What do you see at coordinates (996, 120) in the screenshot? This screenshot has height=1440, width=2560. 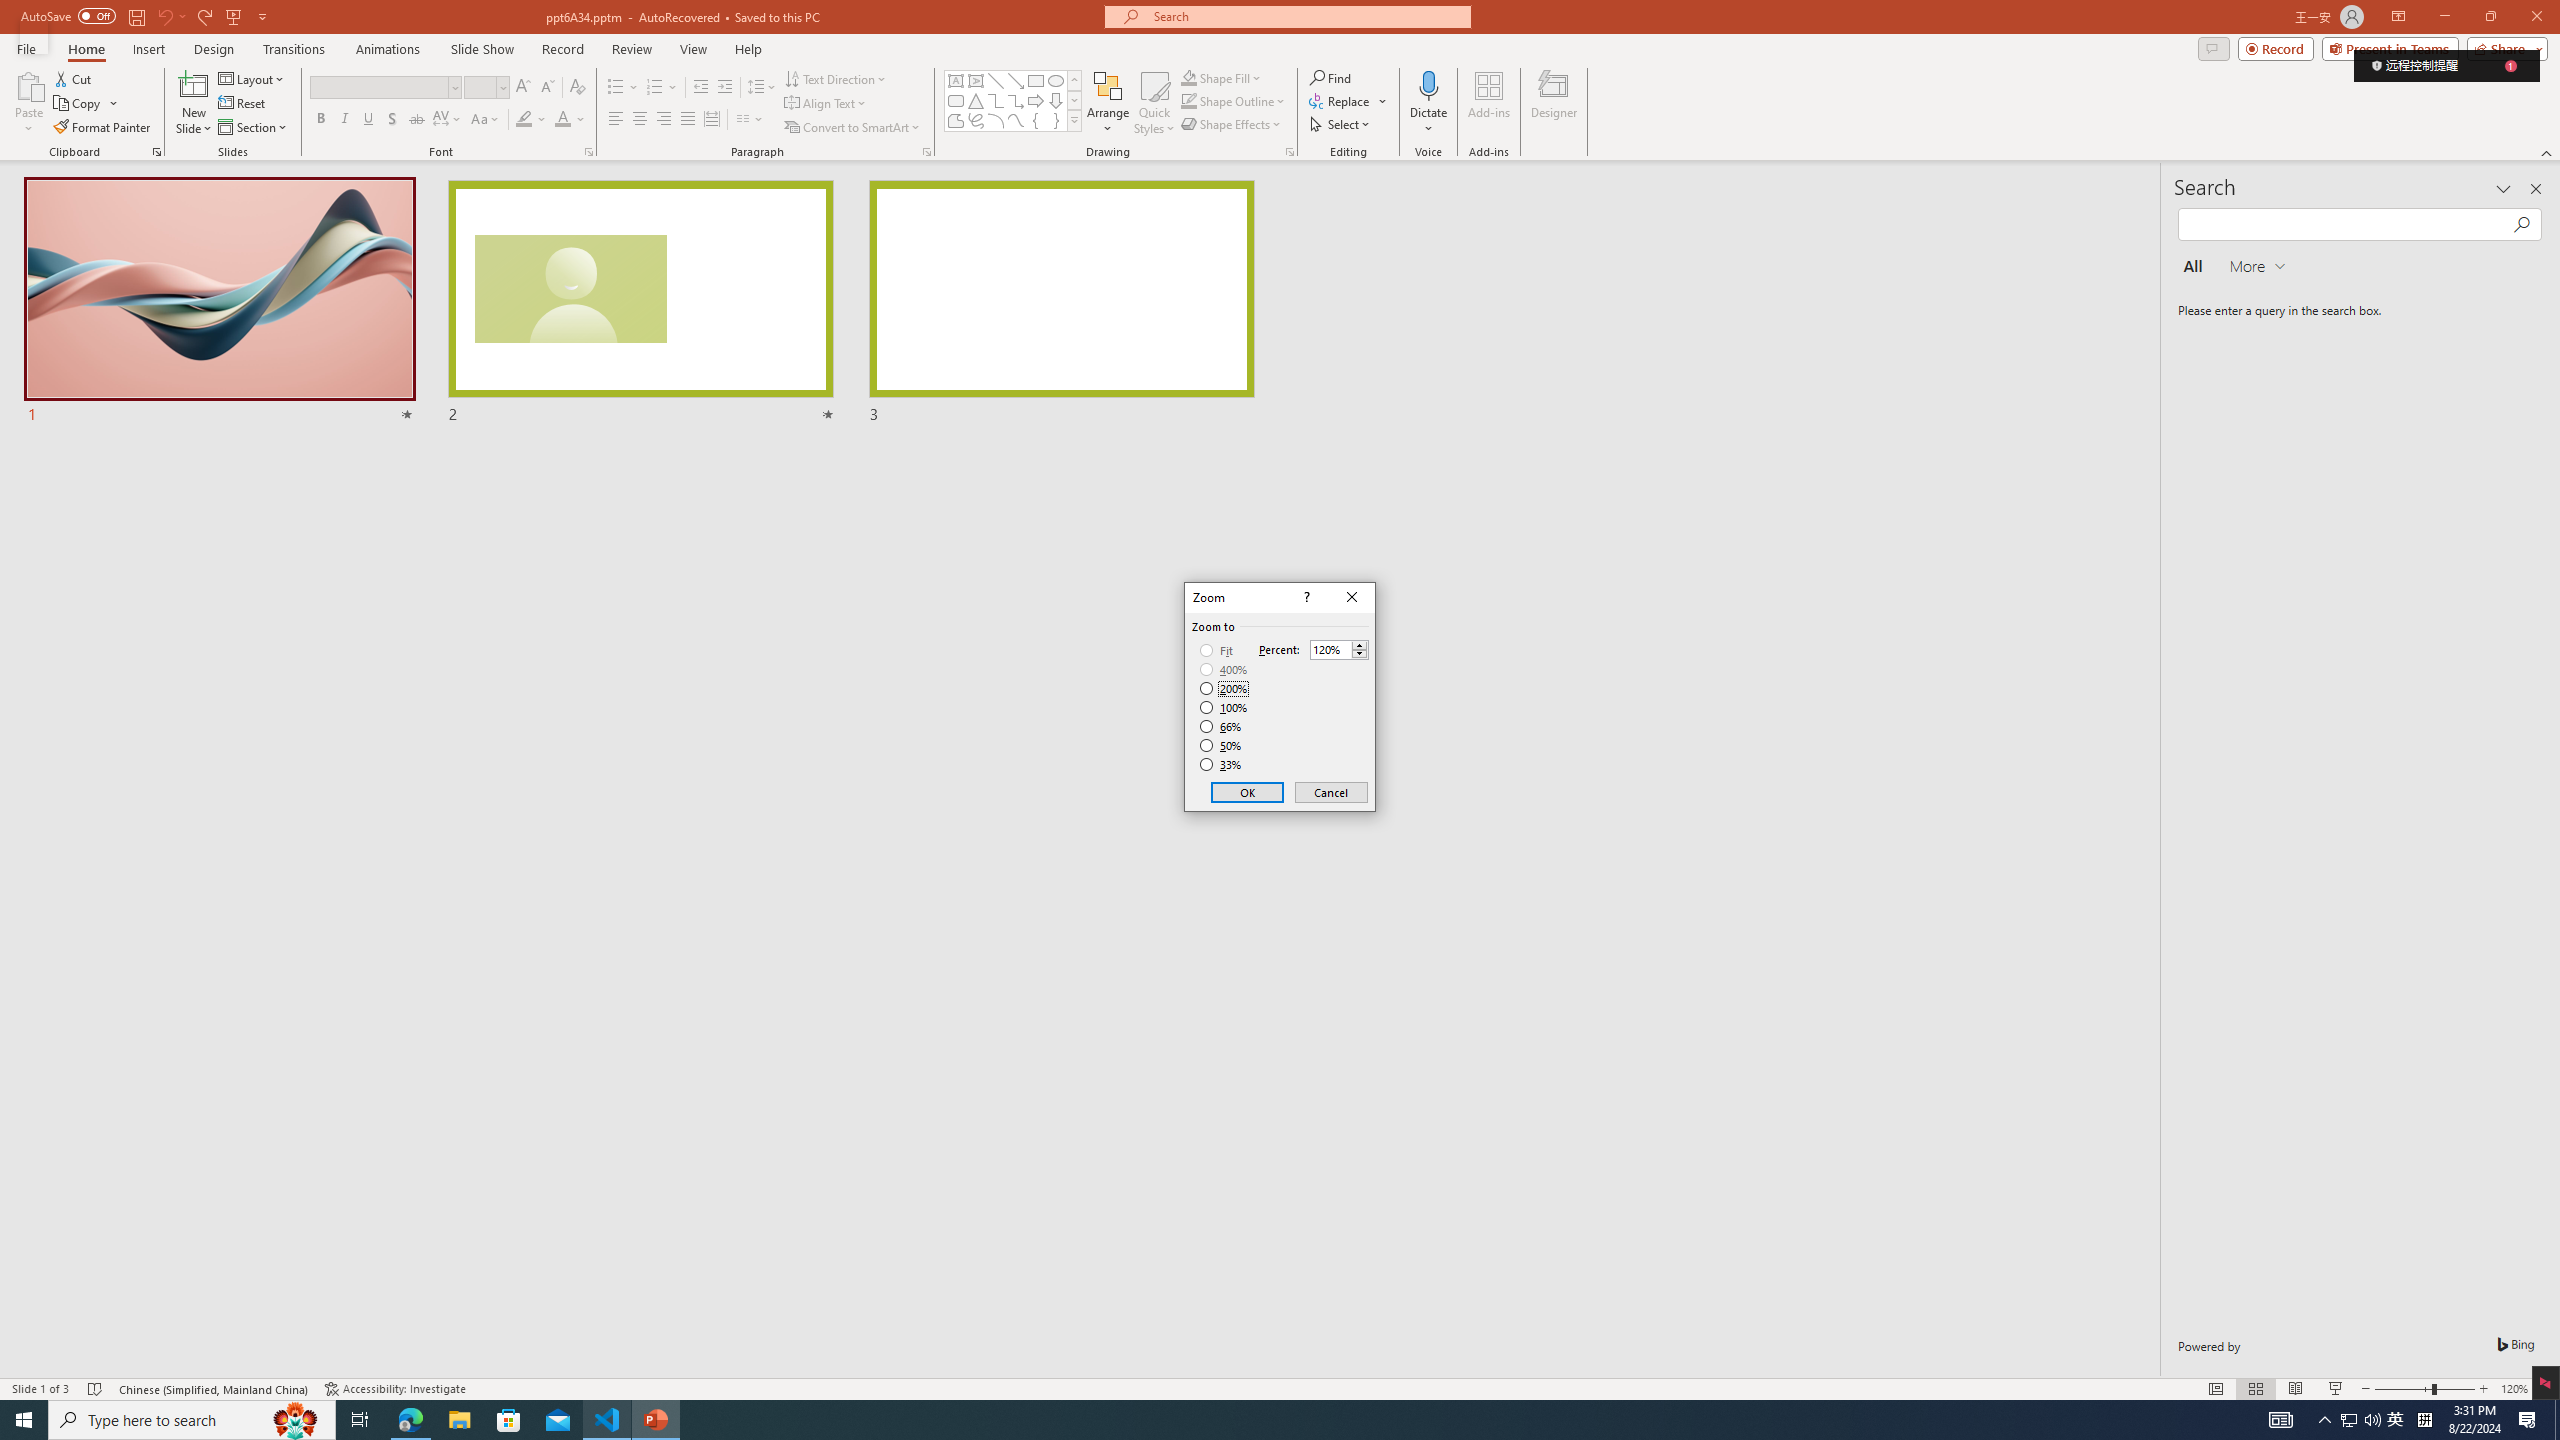 I see `Arc` at bounding box center [996, 120].